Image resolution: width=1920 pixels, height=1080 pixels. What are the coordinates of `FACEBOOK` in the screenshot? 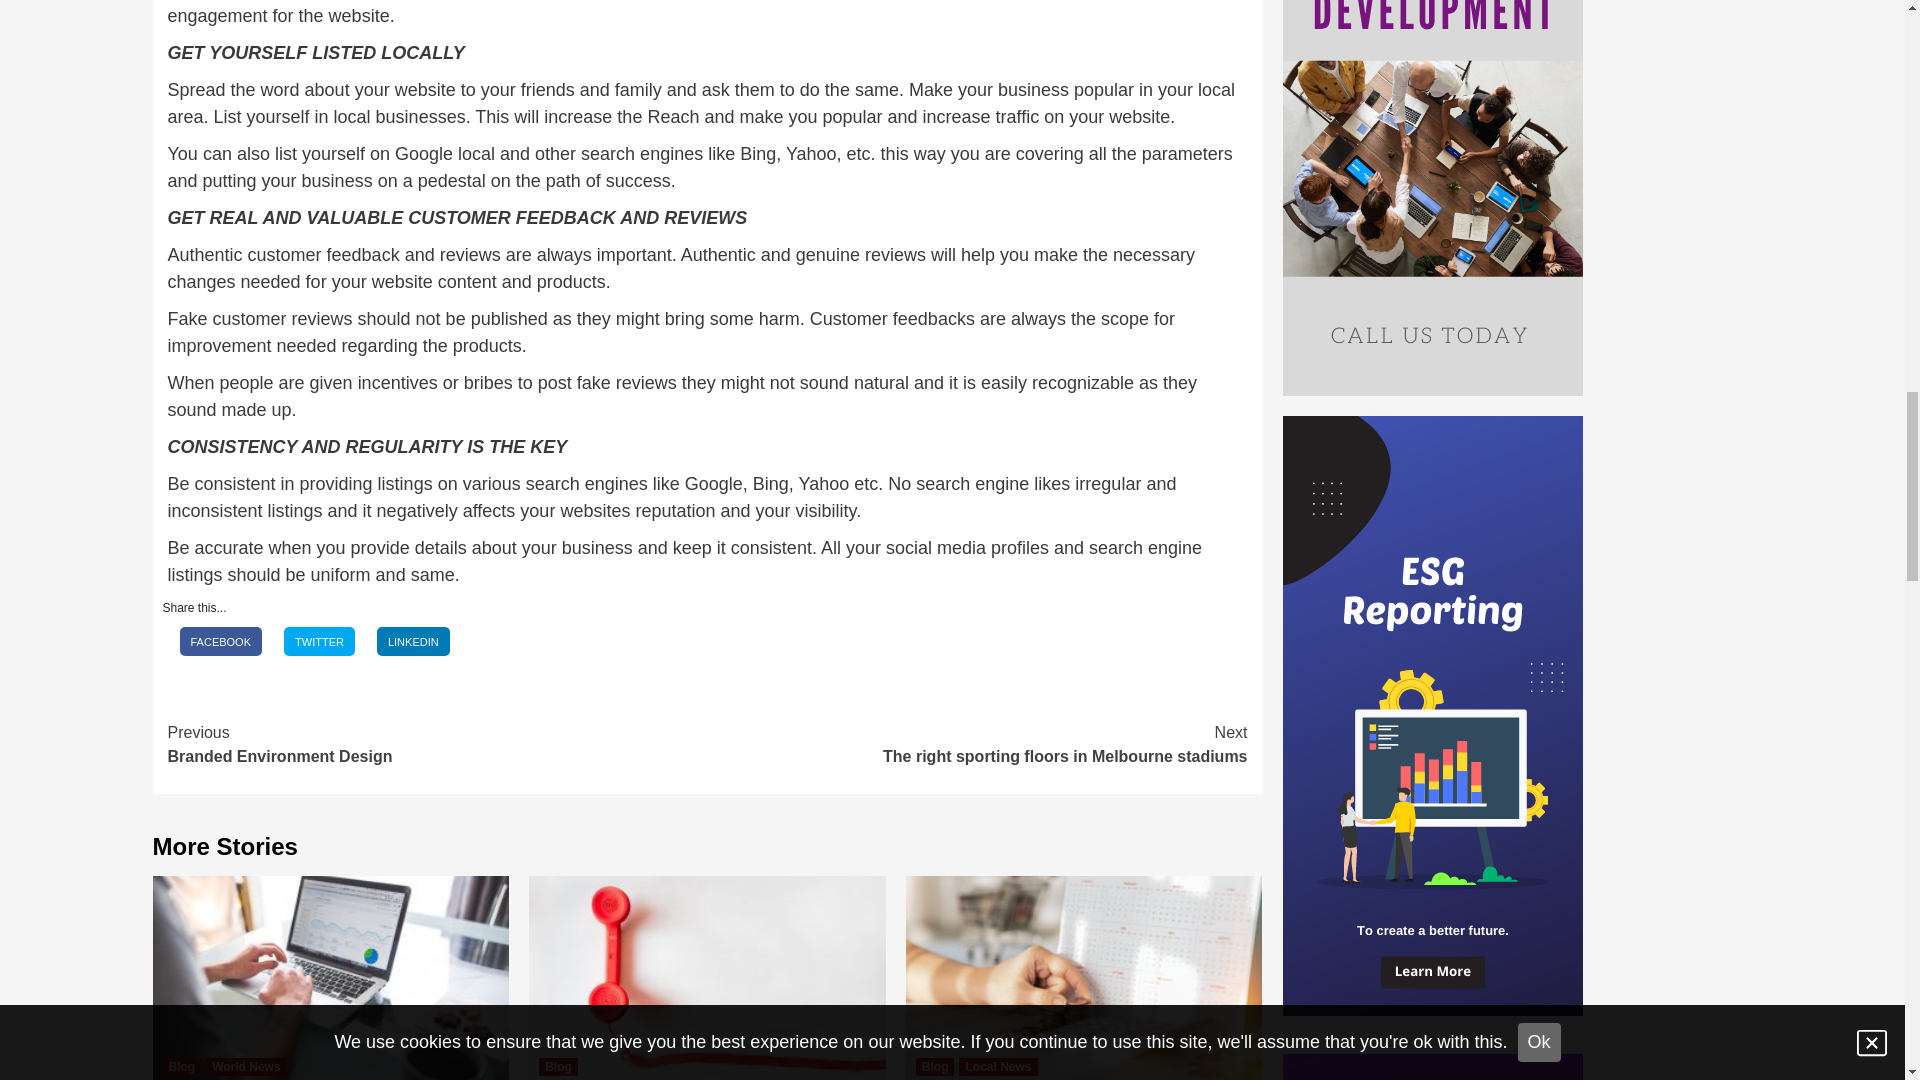 It's located at (978, 744).